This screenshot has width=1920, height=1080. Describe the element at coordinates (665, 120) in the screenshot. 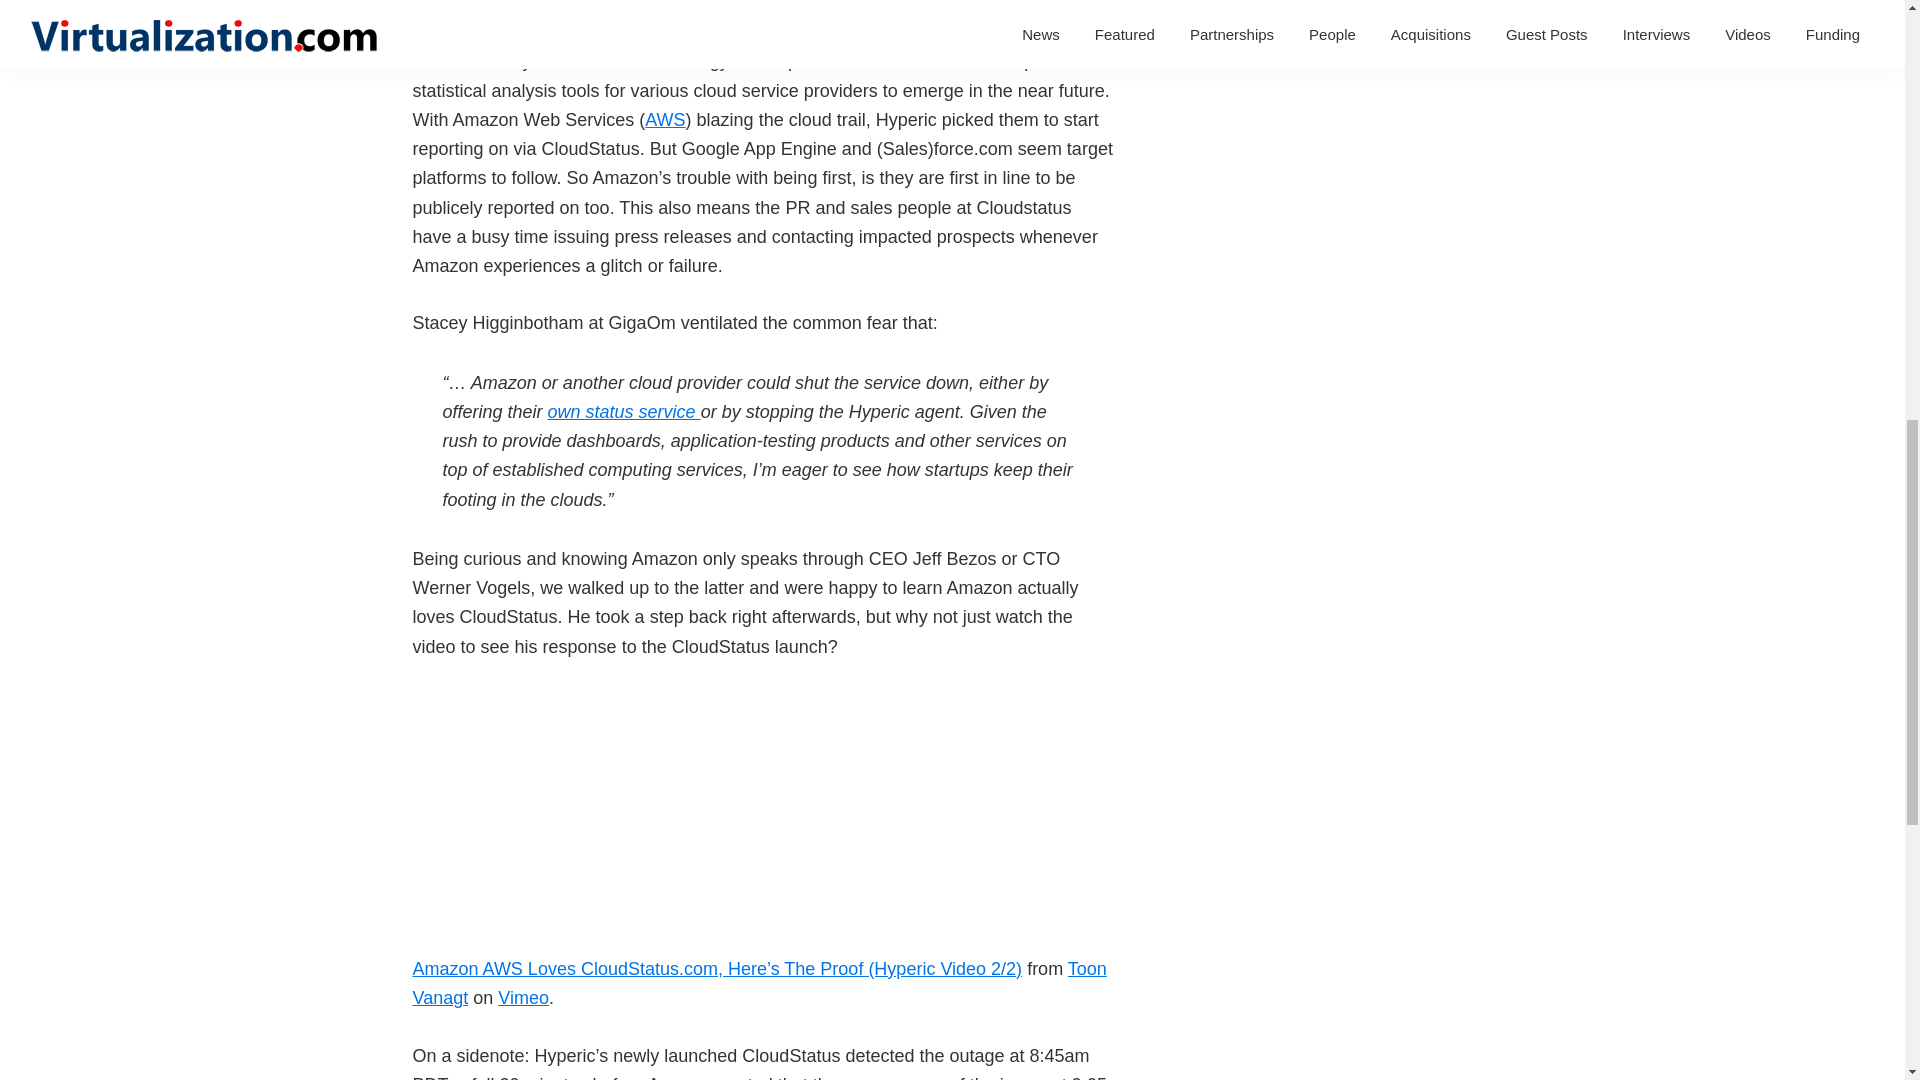

I see `AWS` at that location.